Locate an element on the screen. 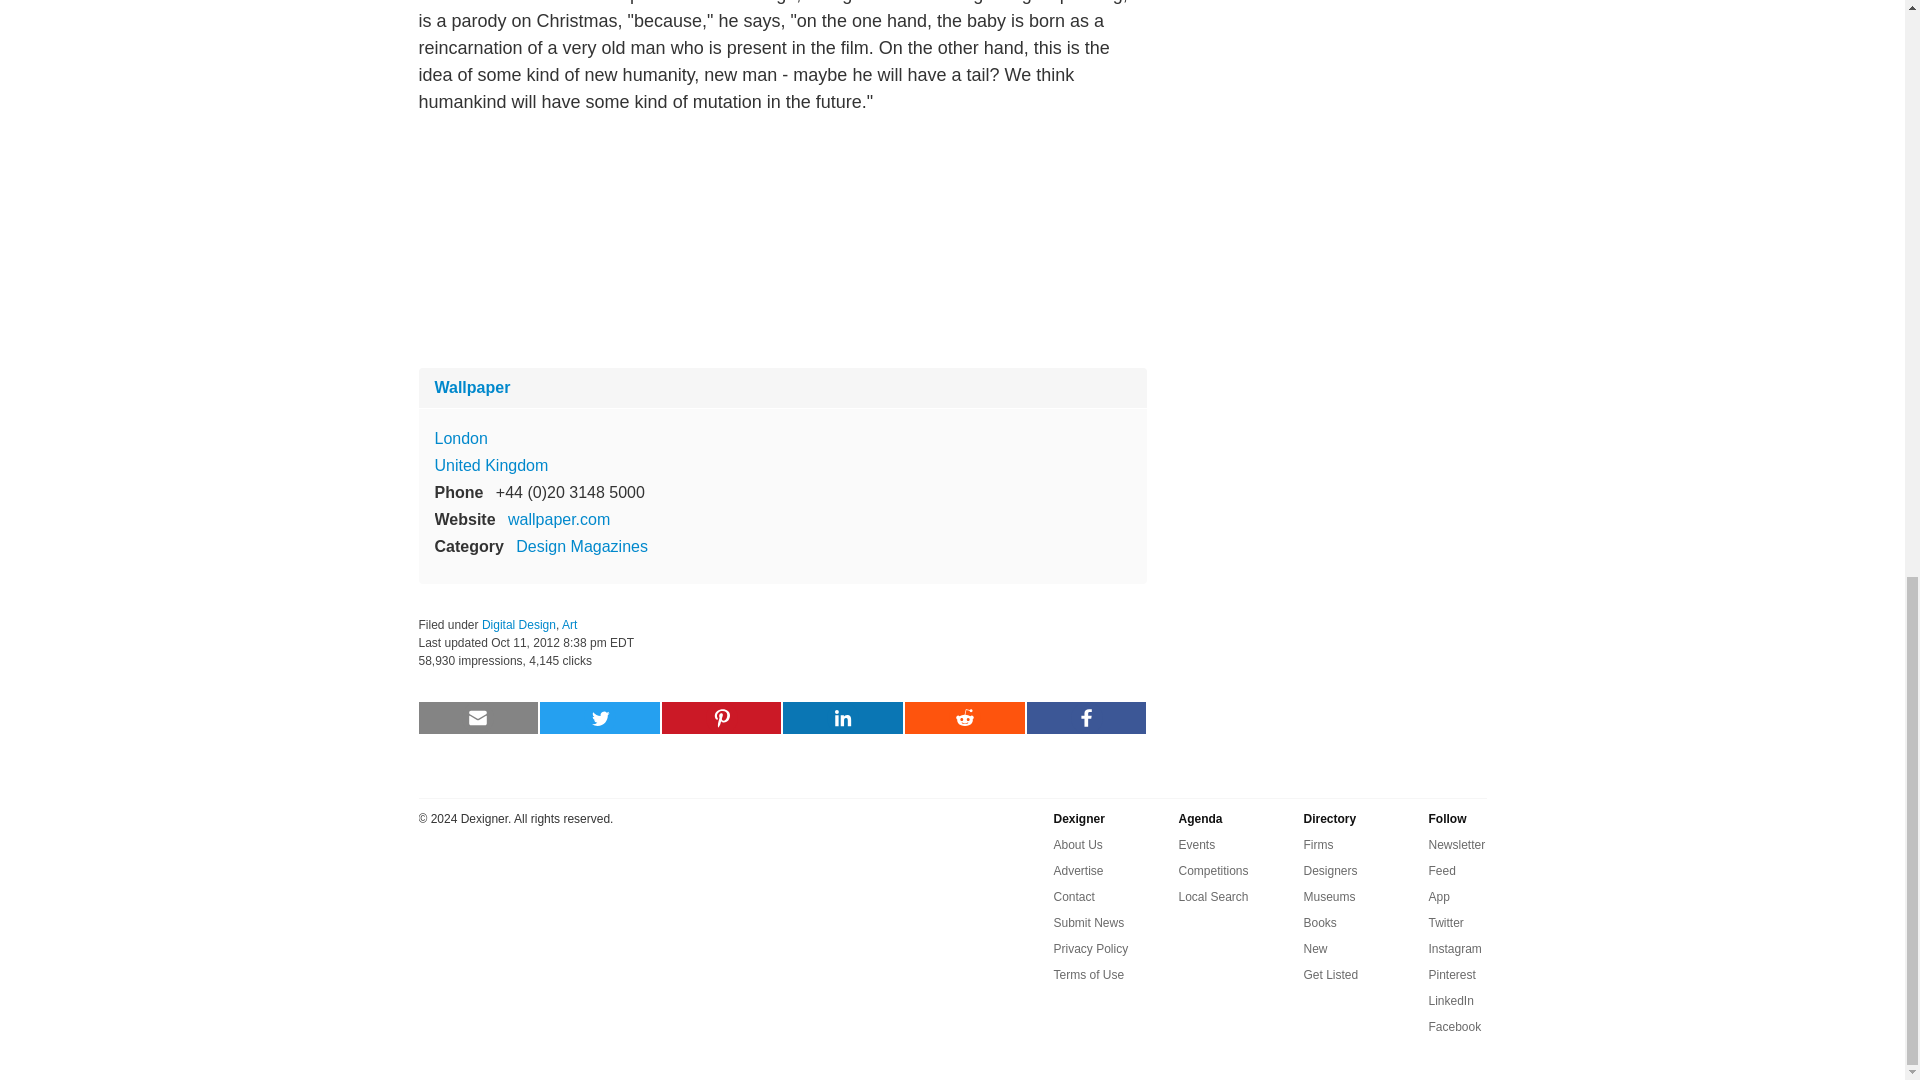 This screenshot has width=1920, height=1080. Advertisement is located at coordinates (782, 241).